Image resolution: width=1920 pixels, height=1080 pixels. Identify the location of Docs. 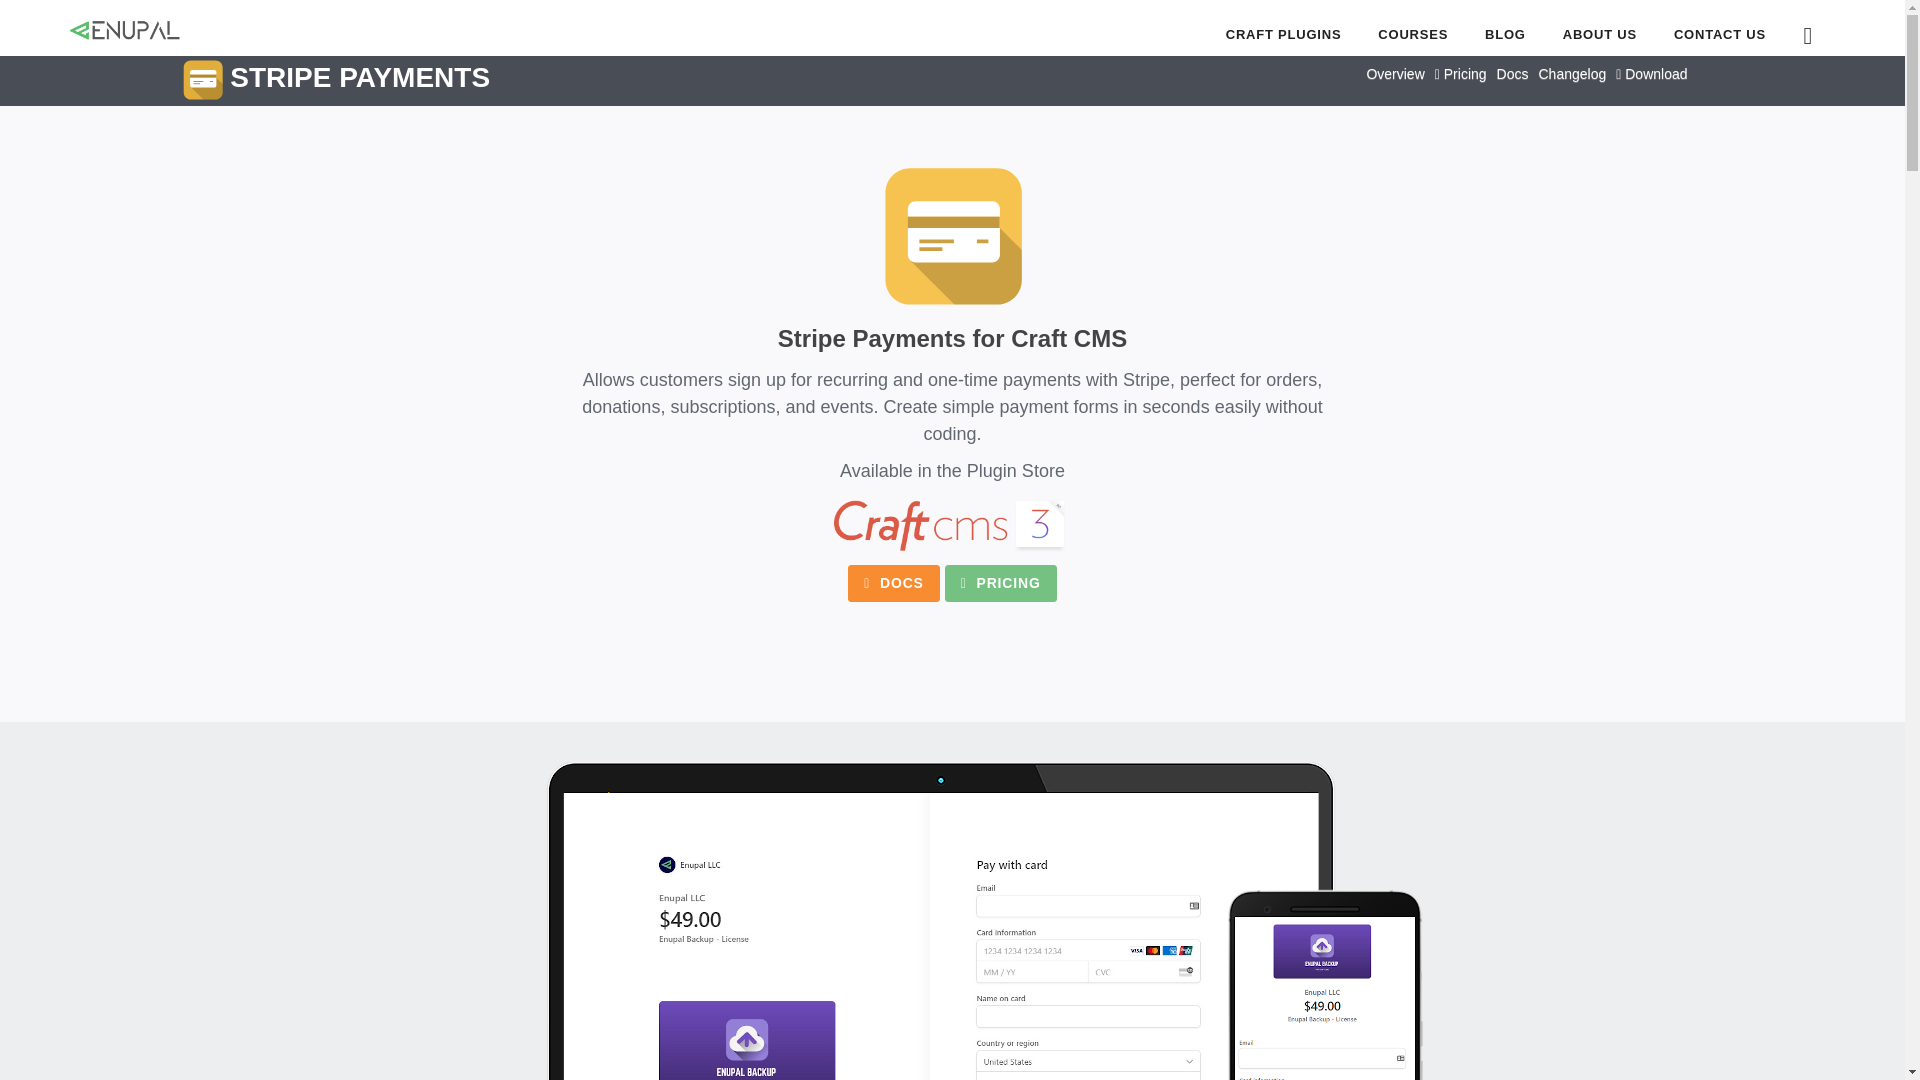
(1512, 74).